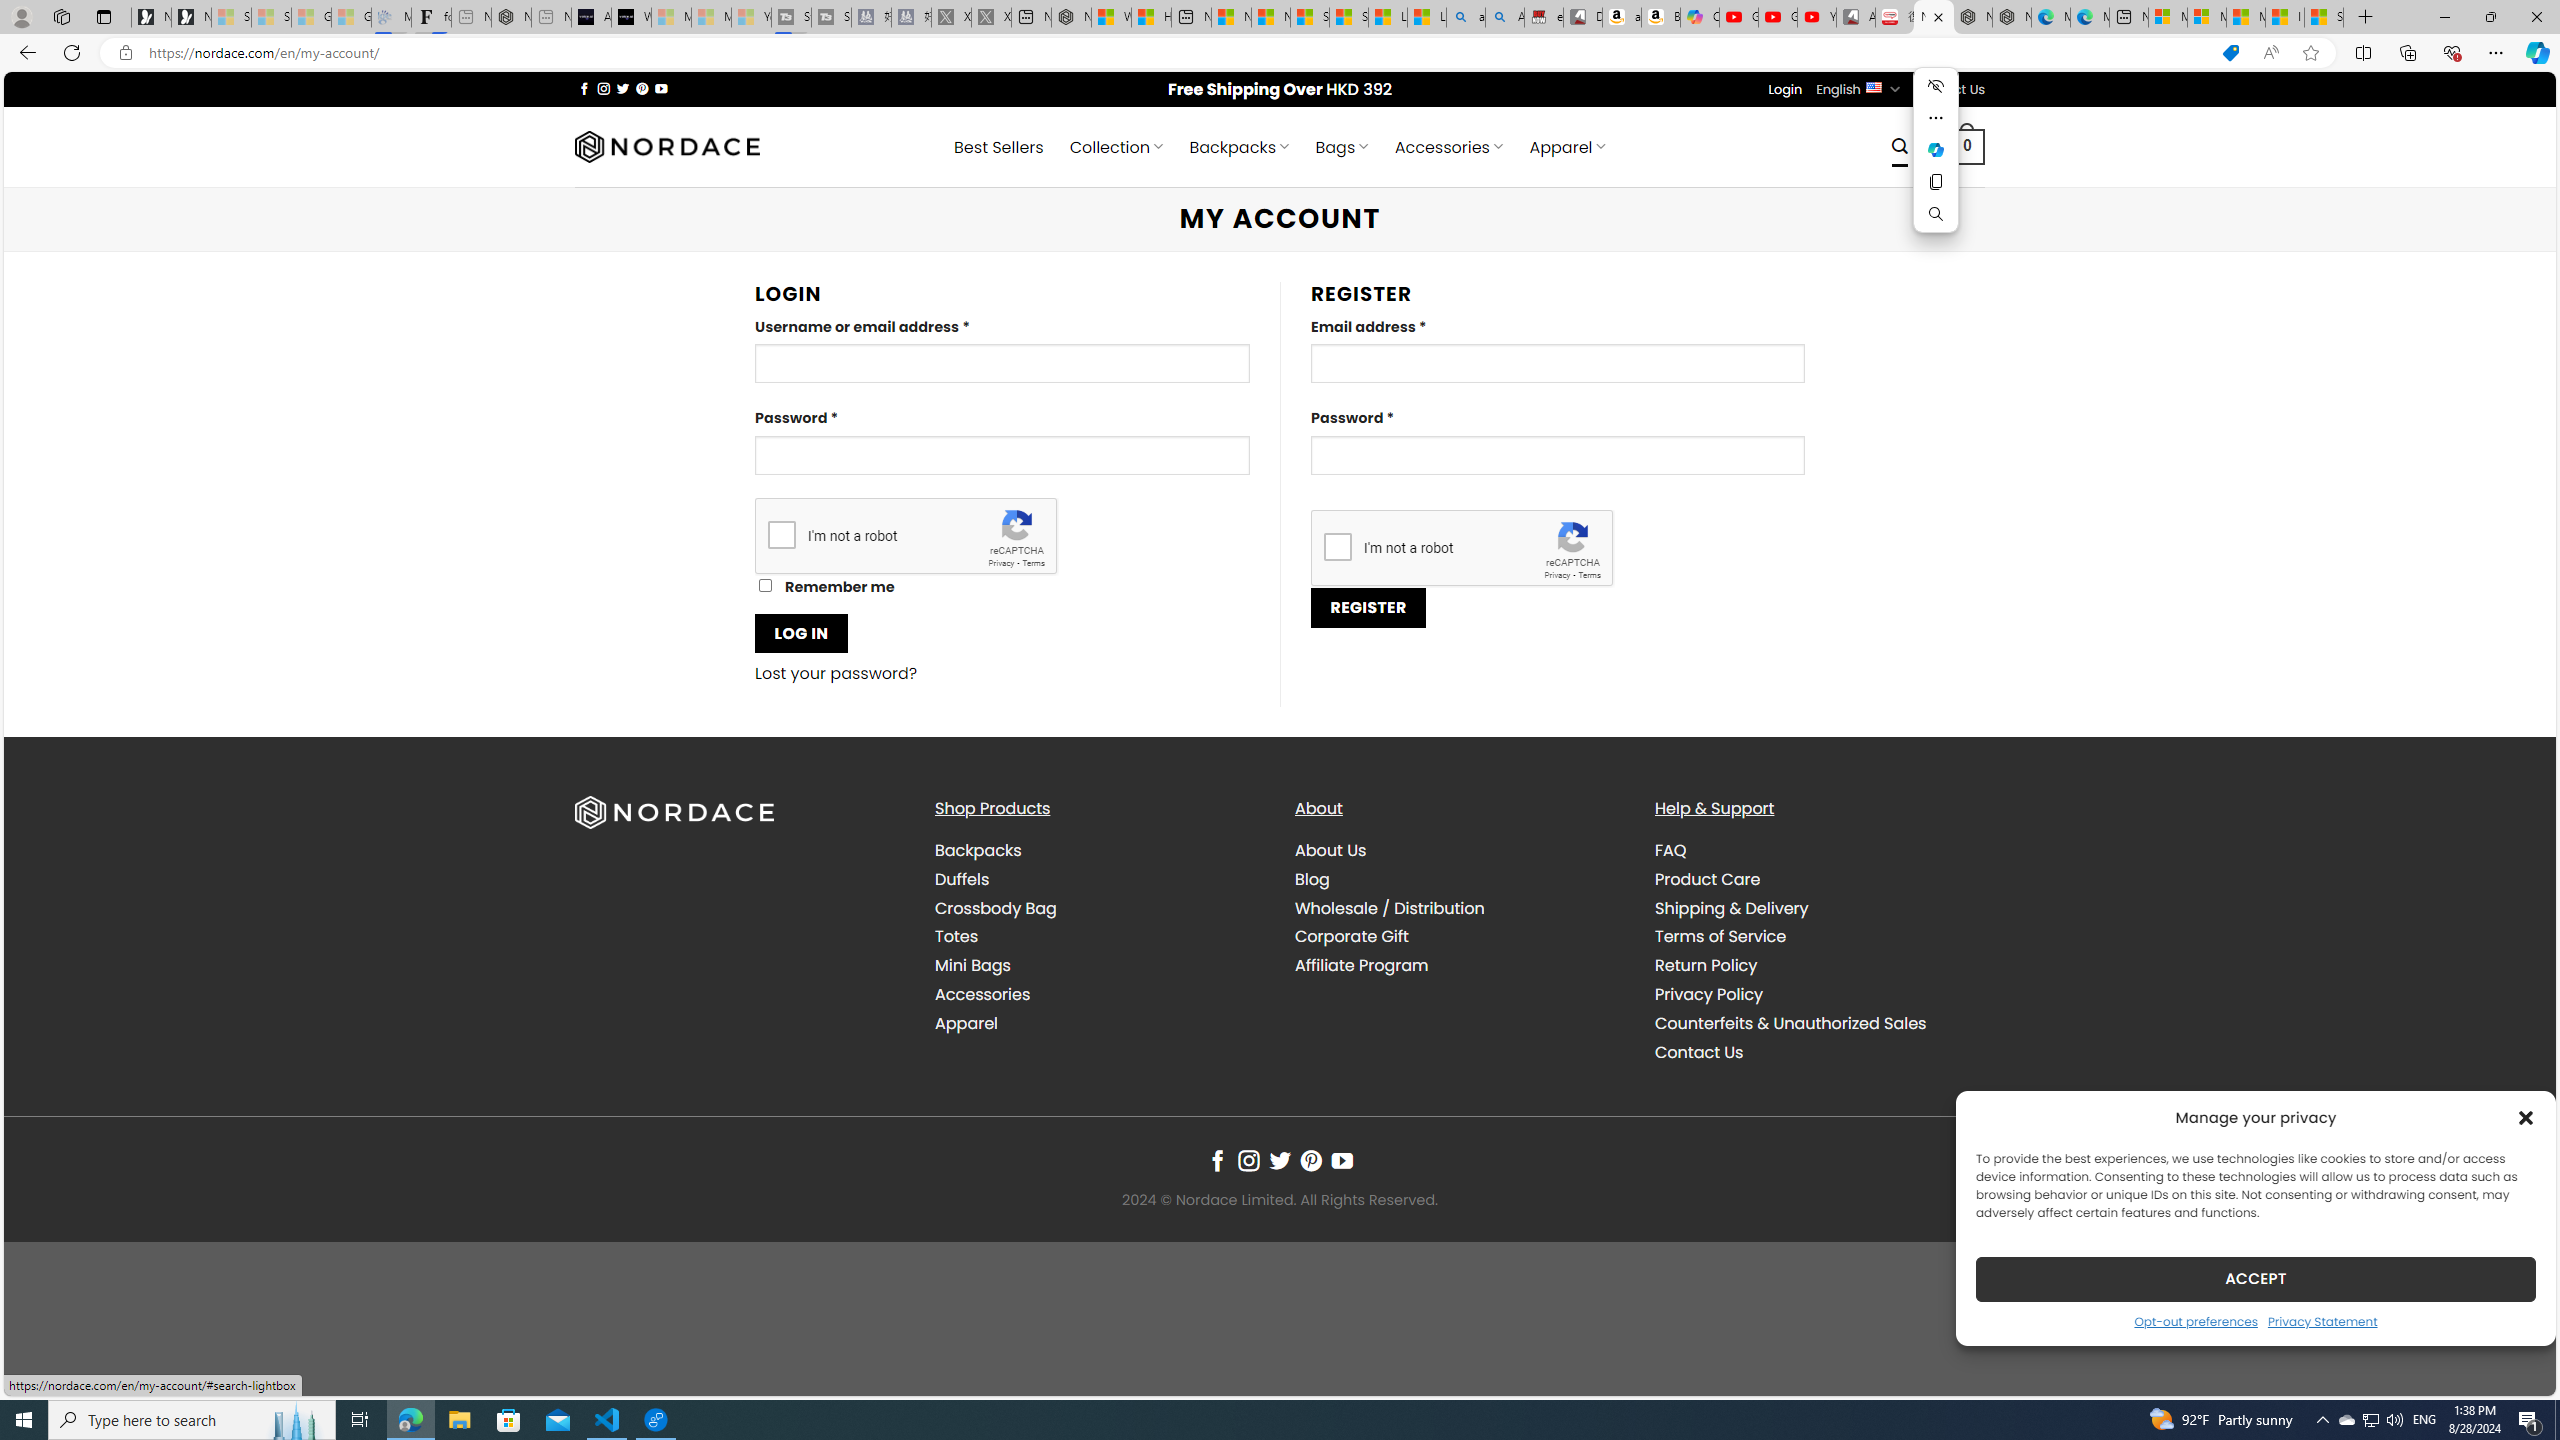 The height and width of the screenshot is (1440, 2560). Describe the element at coordinates (2515, 1368) in the screenshot. I see `Go to top` at that location.